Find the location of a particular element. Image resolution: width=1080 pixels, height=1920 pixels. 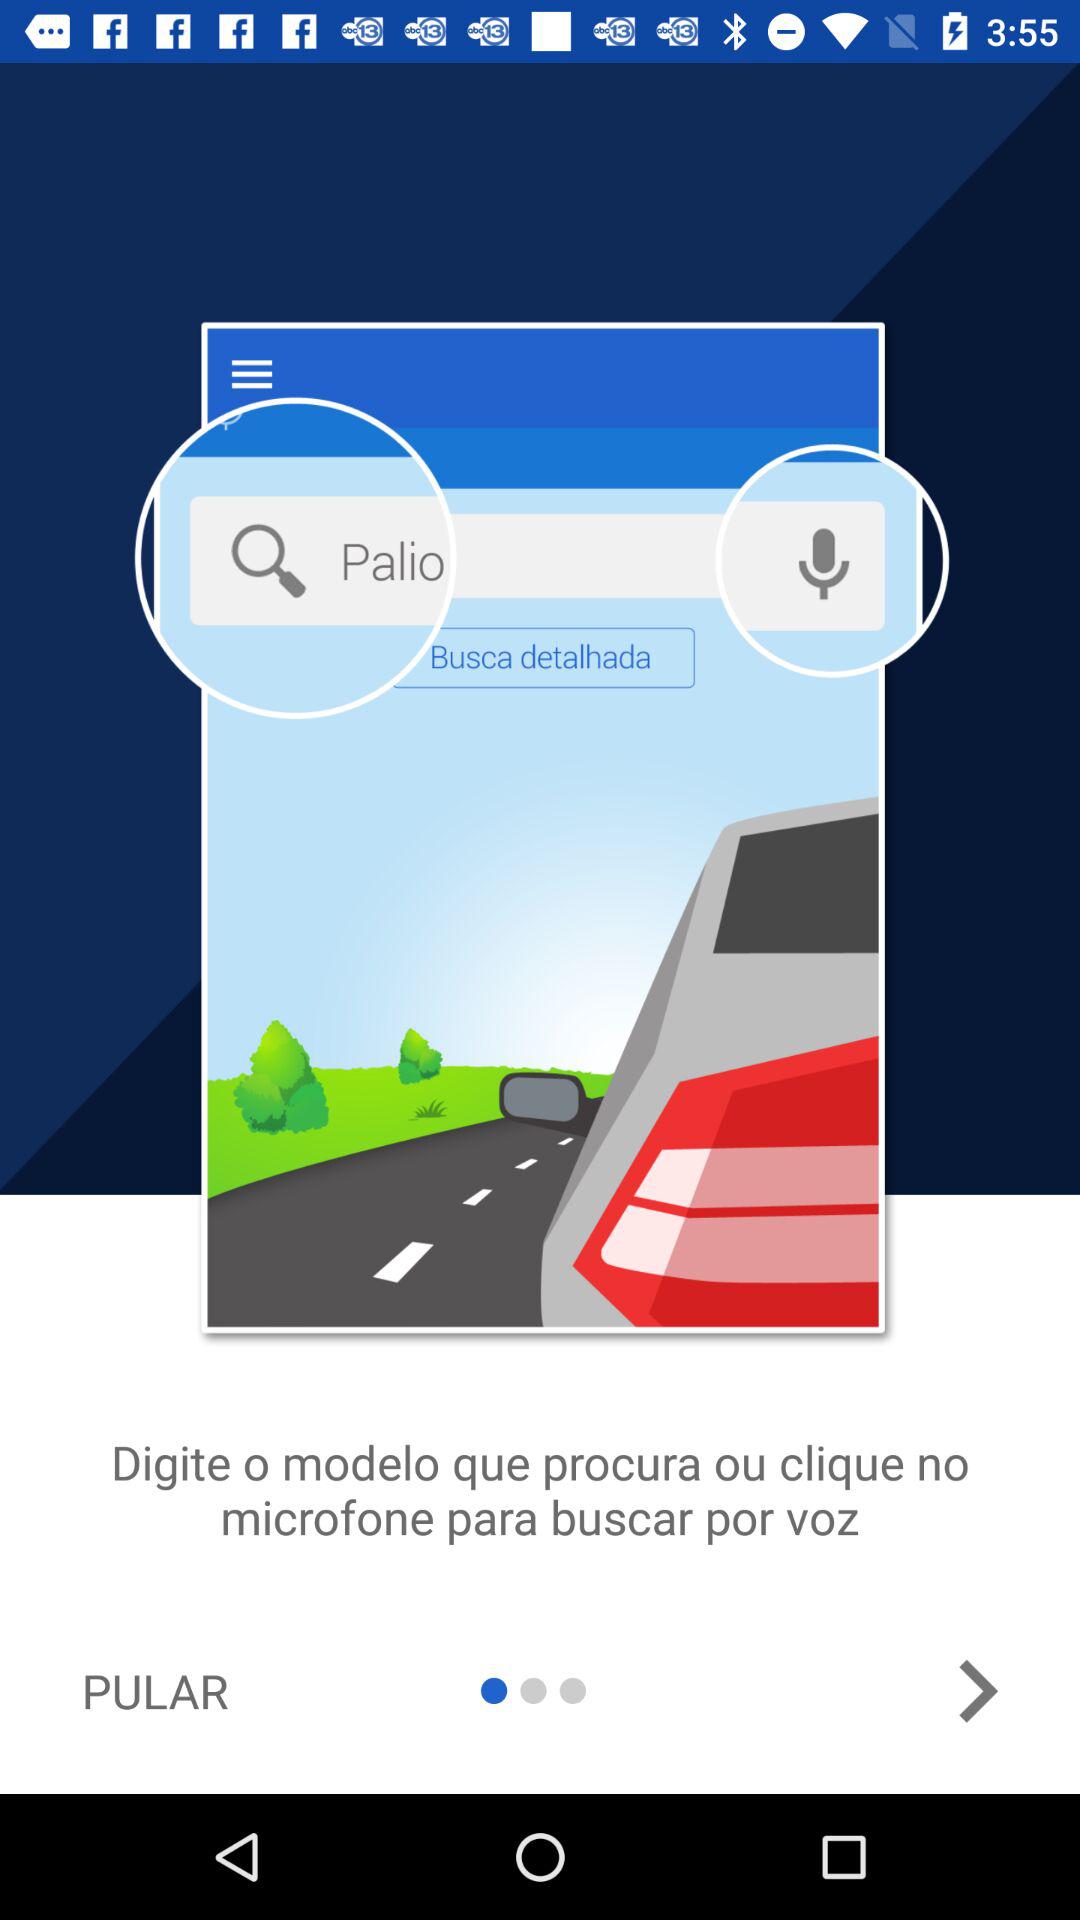

next screen is located at coordinates (977, 1691).